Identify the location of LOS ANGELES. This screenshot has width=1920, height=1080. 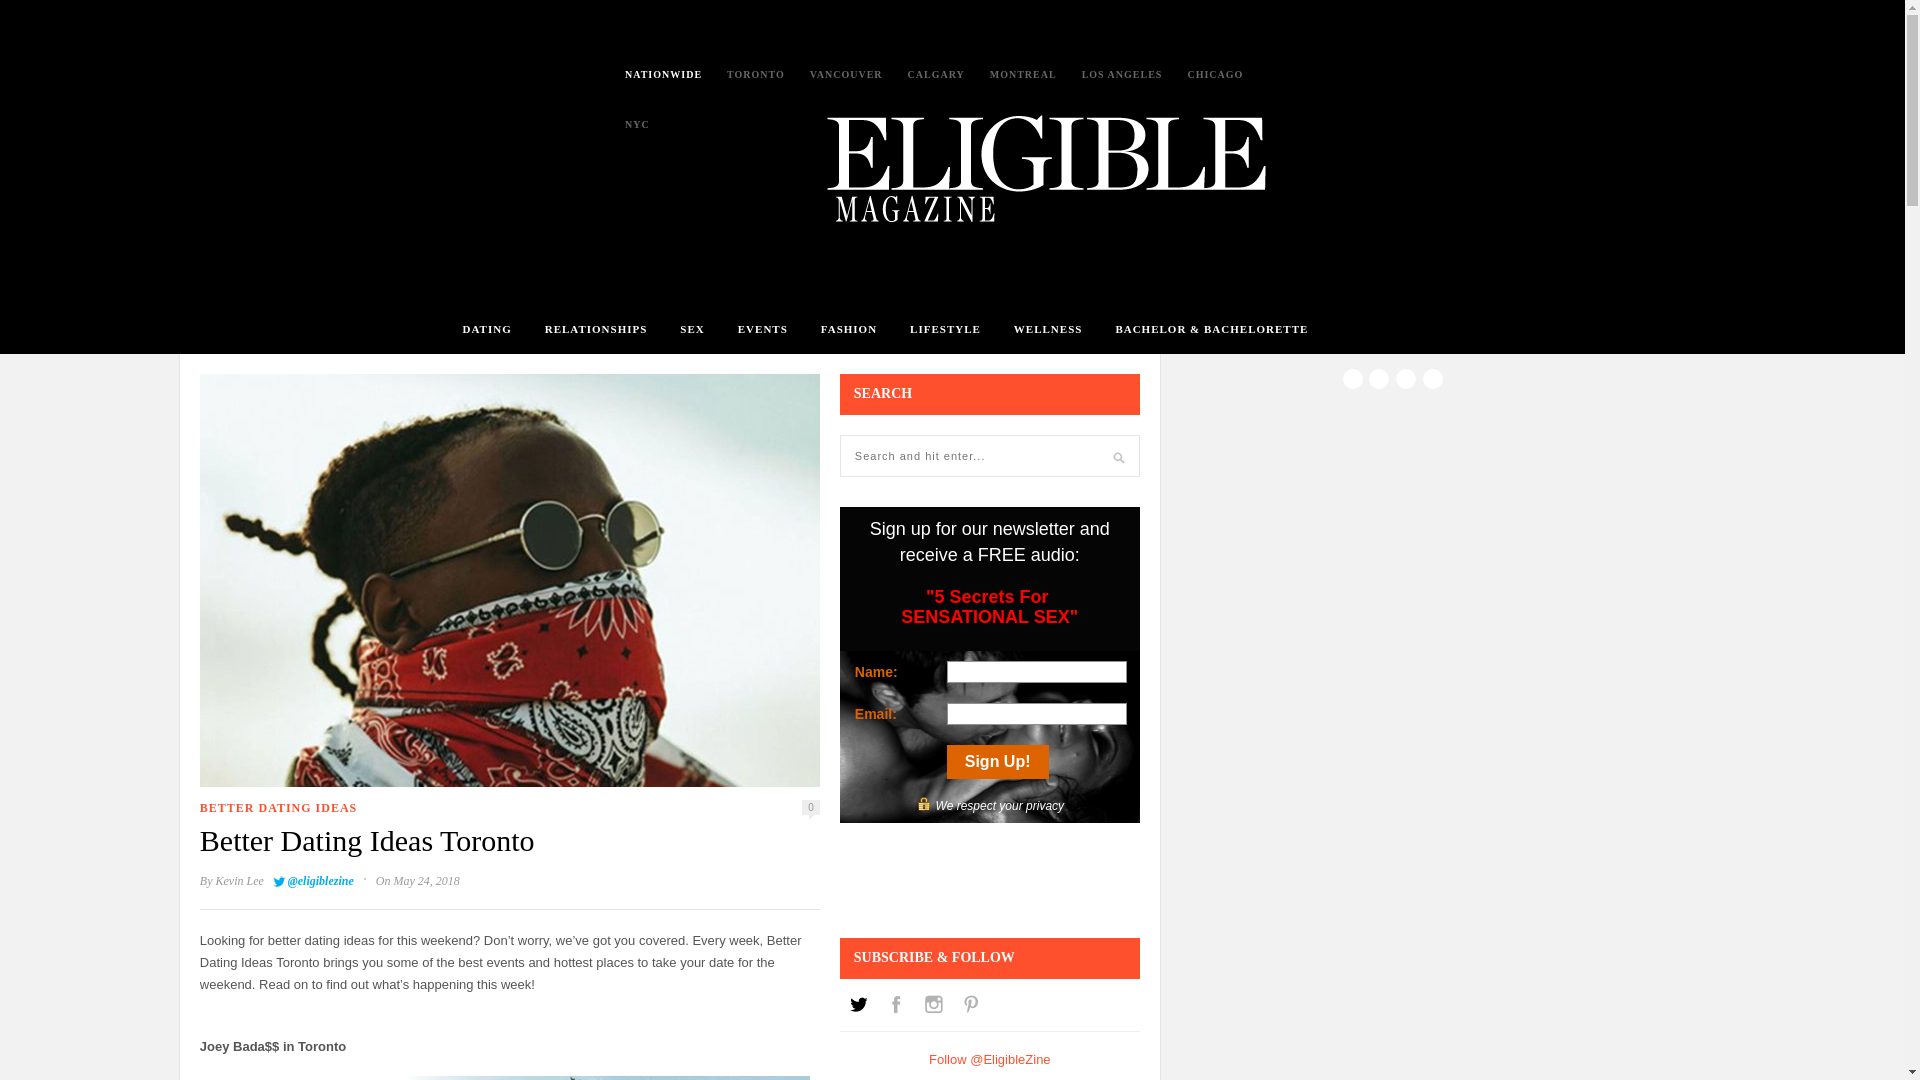
(1122, 74).